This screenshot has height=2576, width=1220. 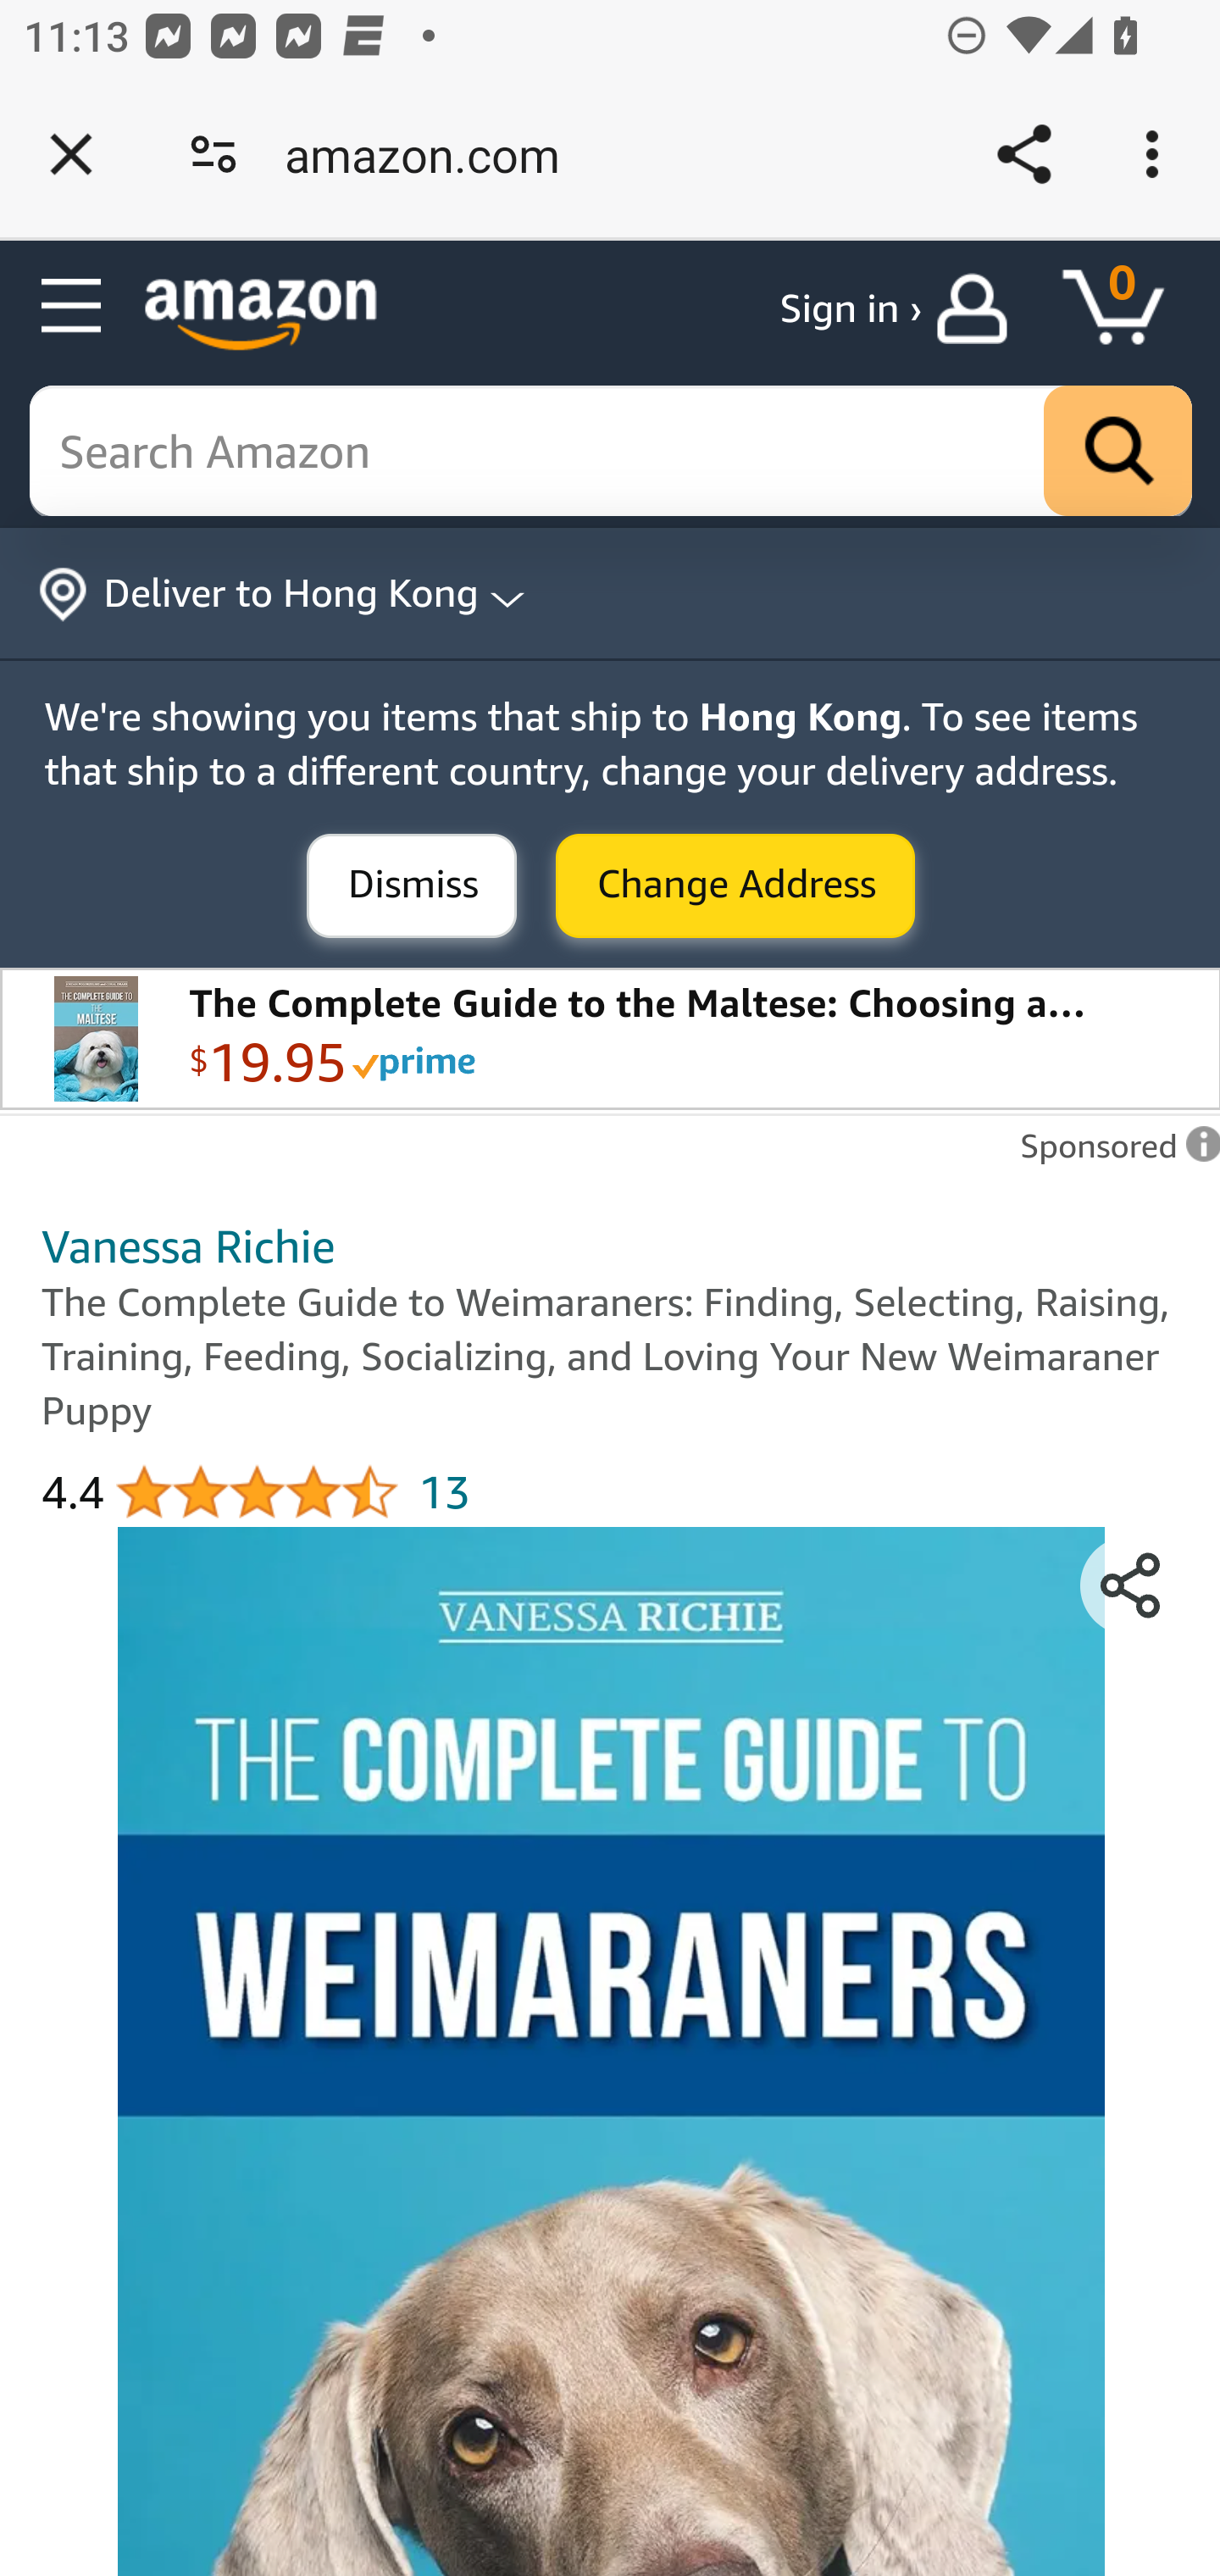 I want to click on Close tab, so click(x=71, y=154).